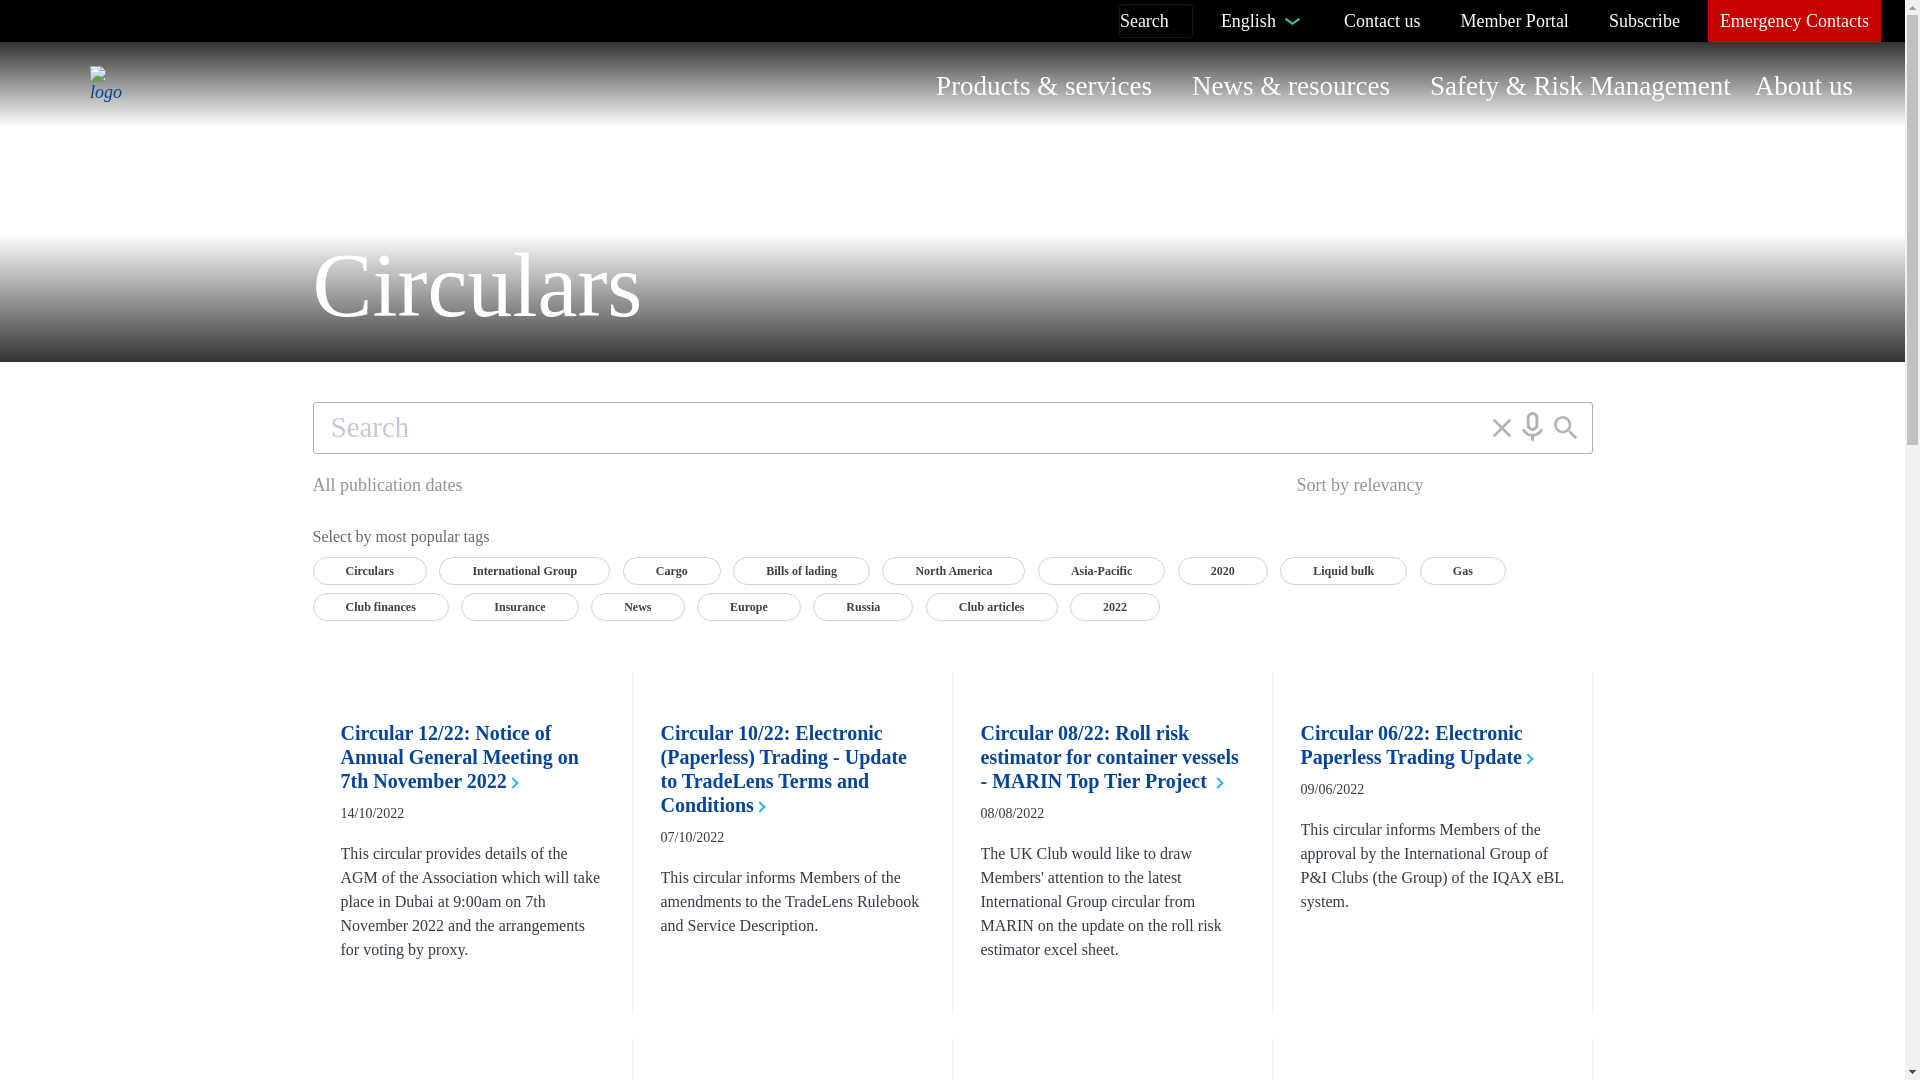 This screenshot has height=1080, width=1920. I want to click on Emergency Contacts, so click(1794, 21).